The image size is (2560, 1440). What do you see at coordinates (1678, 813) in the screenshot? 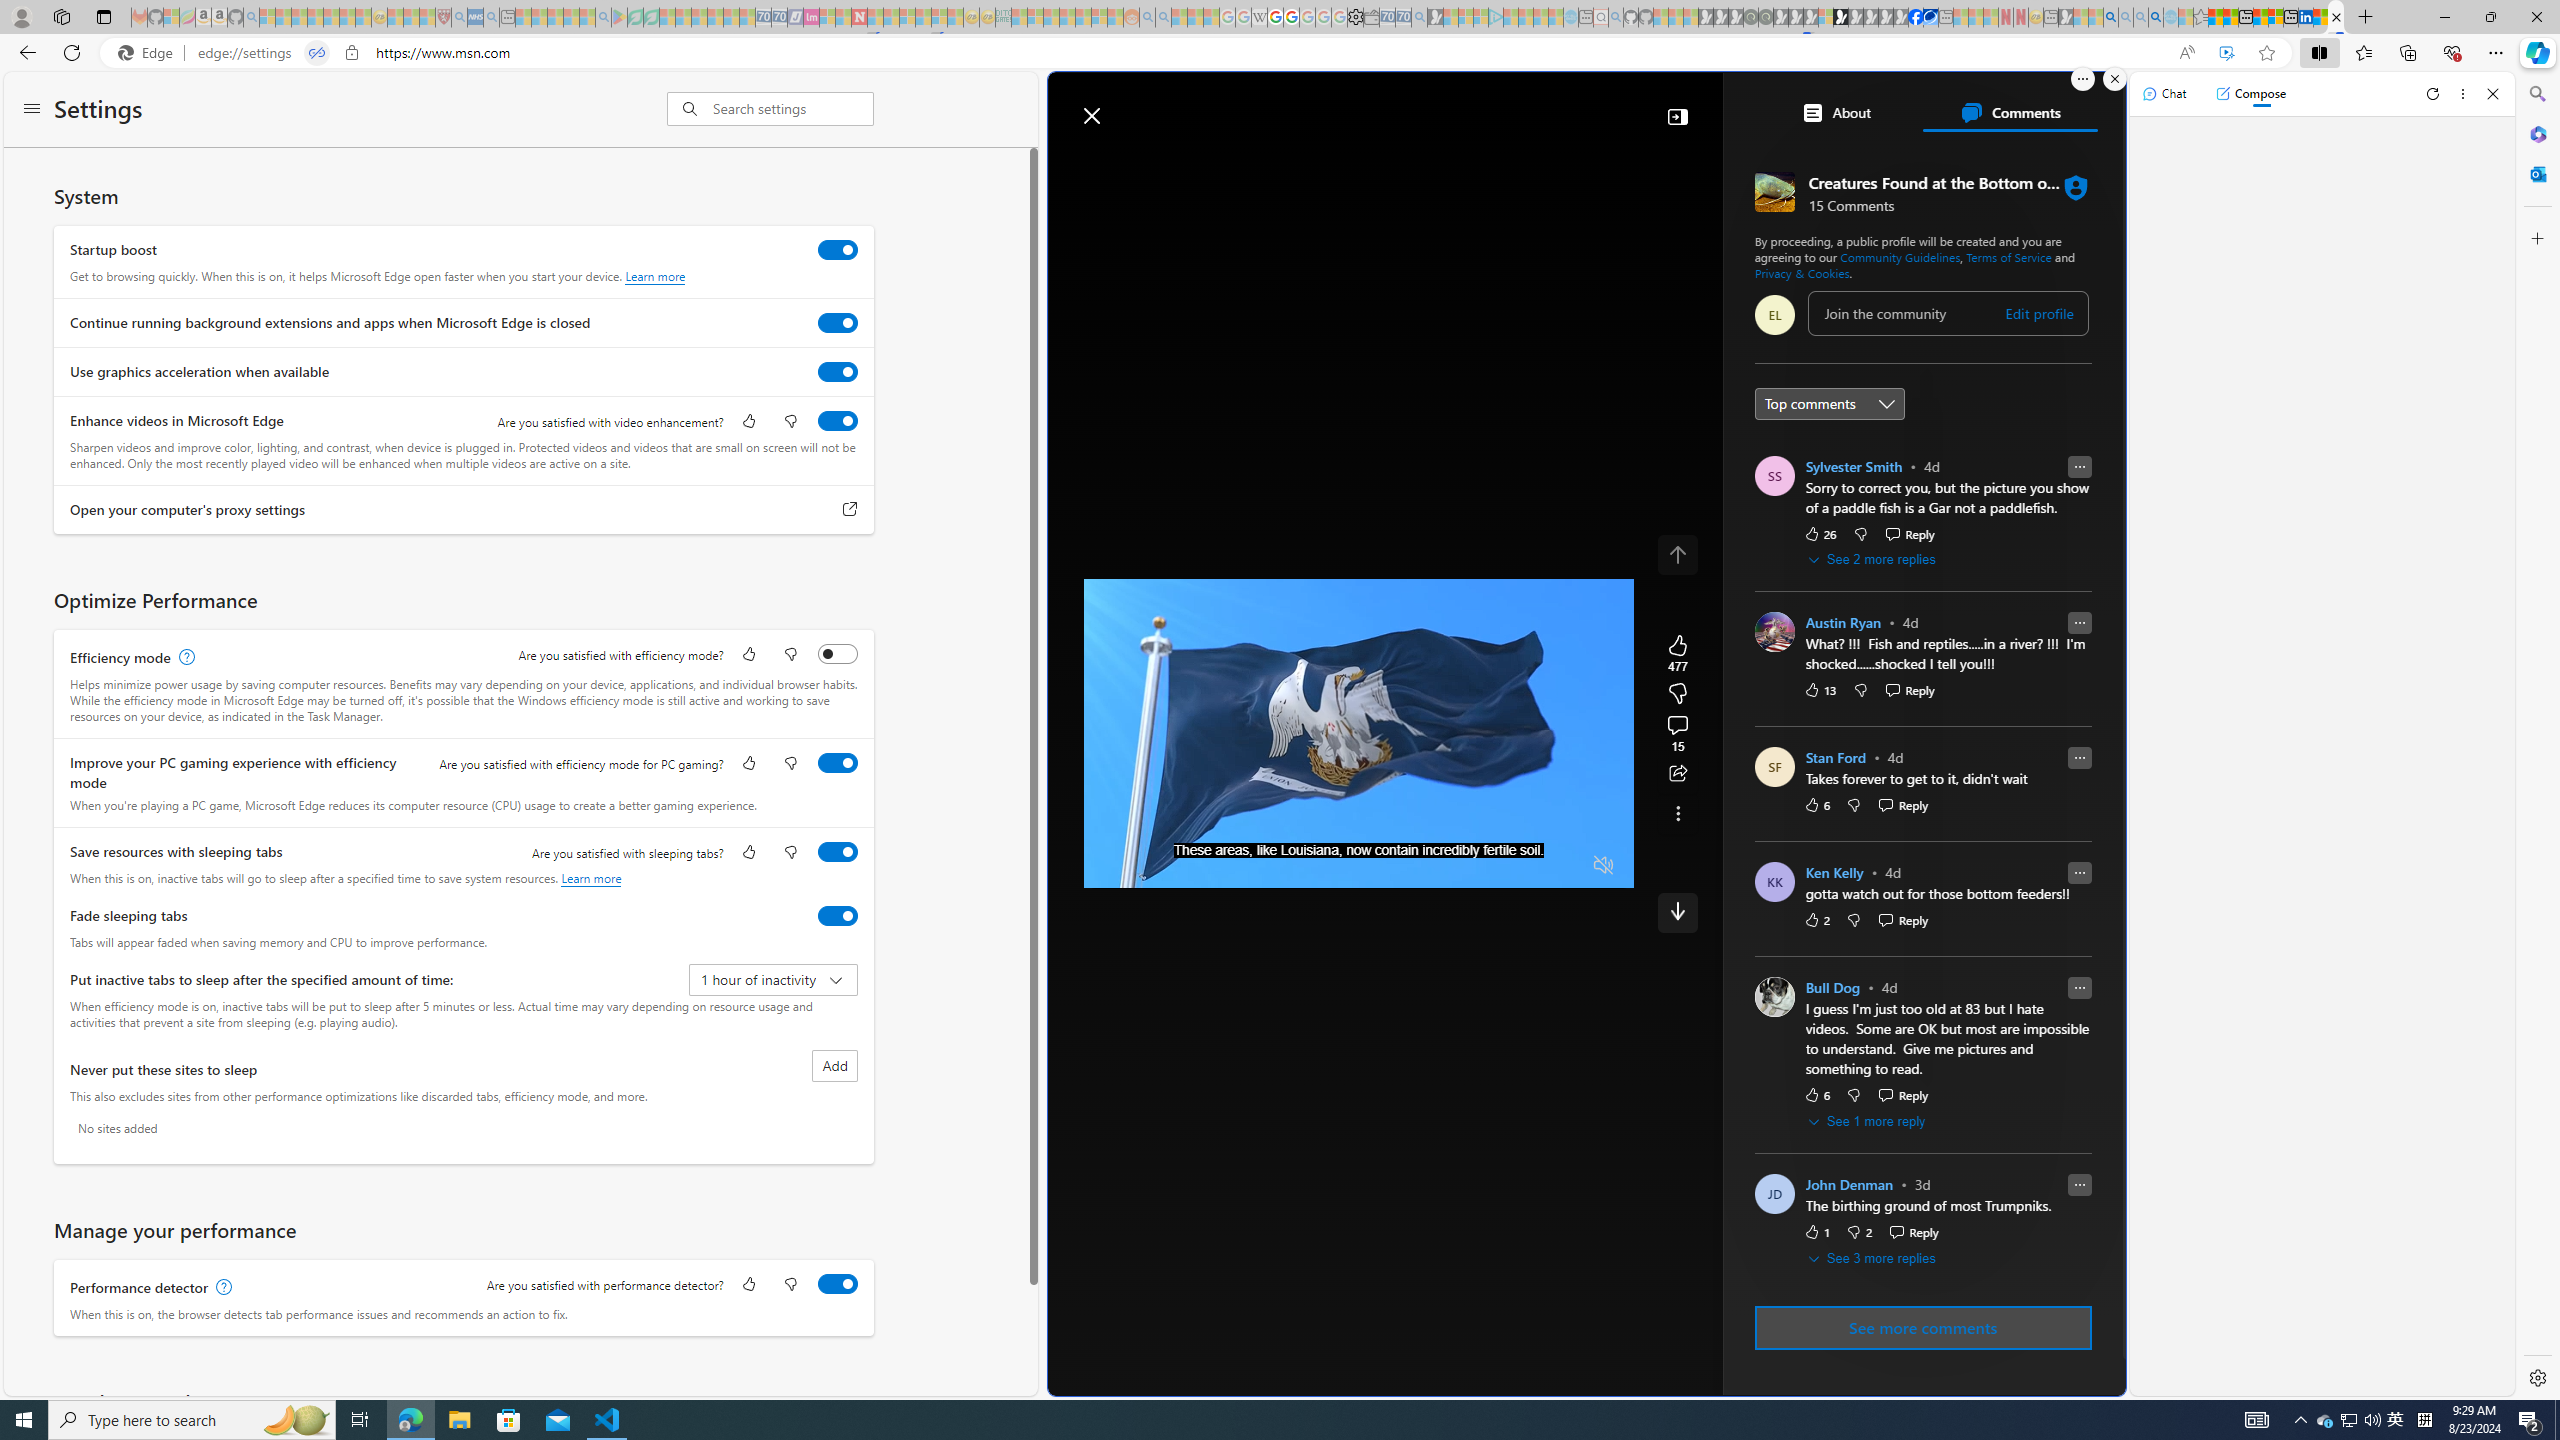
I see `Class: at-item detail-page` at bounding box center [1678, 813].